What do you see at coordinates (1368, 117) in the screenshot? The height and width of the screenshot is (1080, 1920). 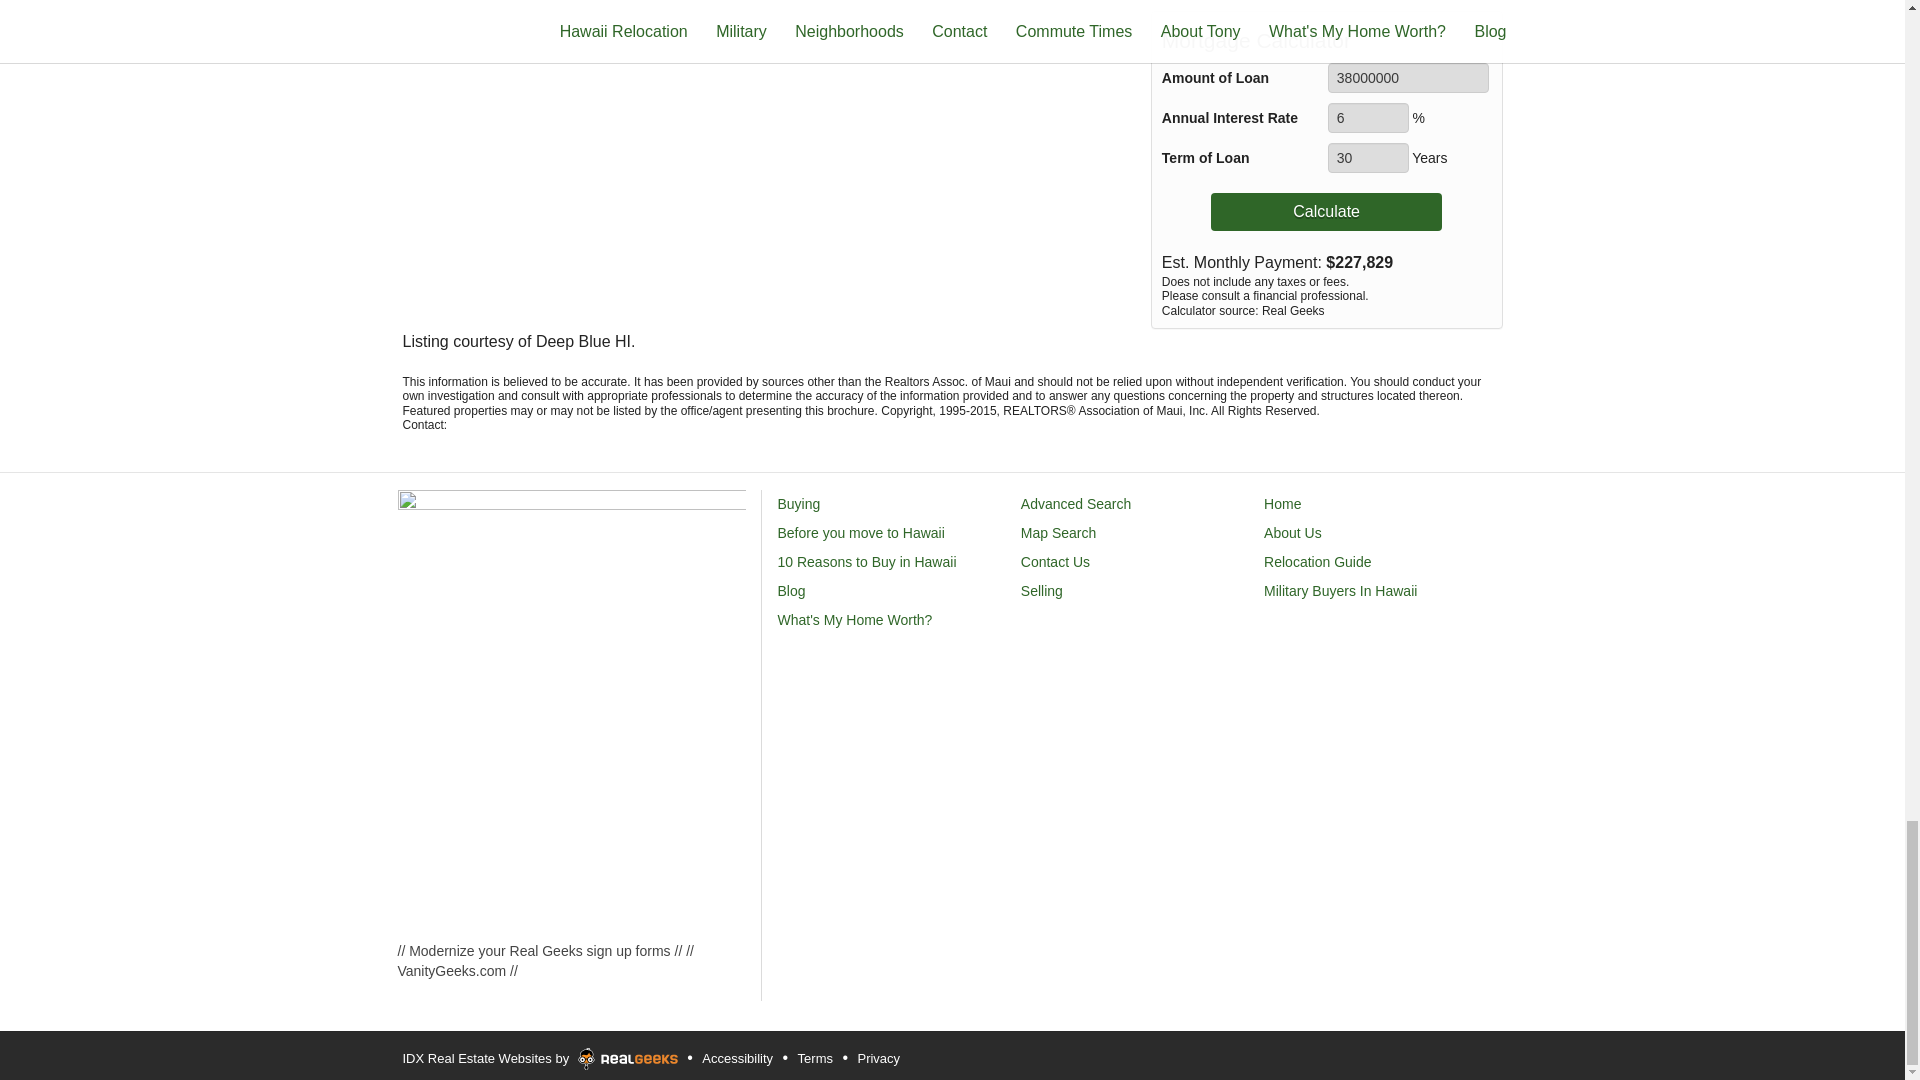 I see `6` at bounding box center [1368, 117].